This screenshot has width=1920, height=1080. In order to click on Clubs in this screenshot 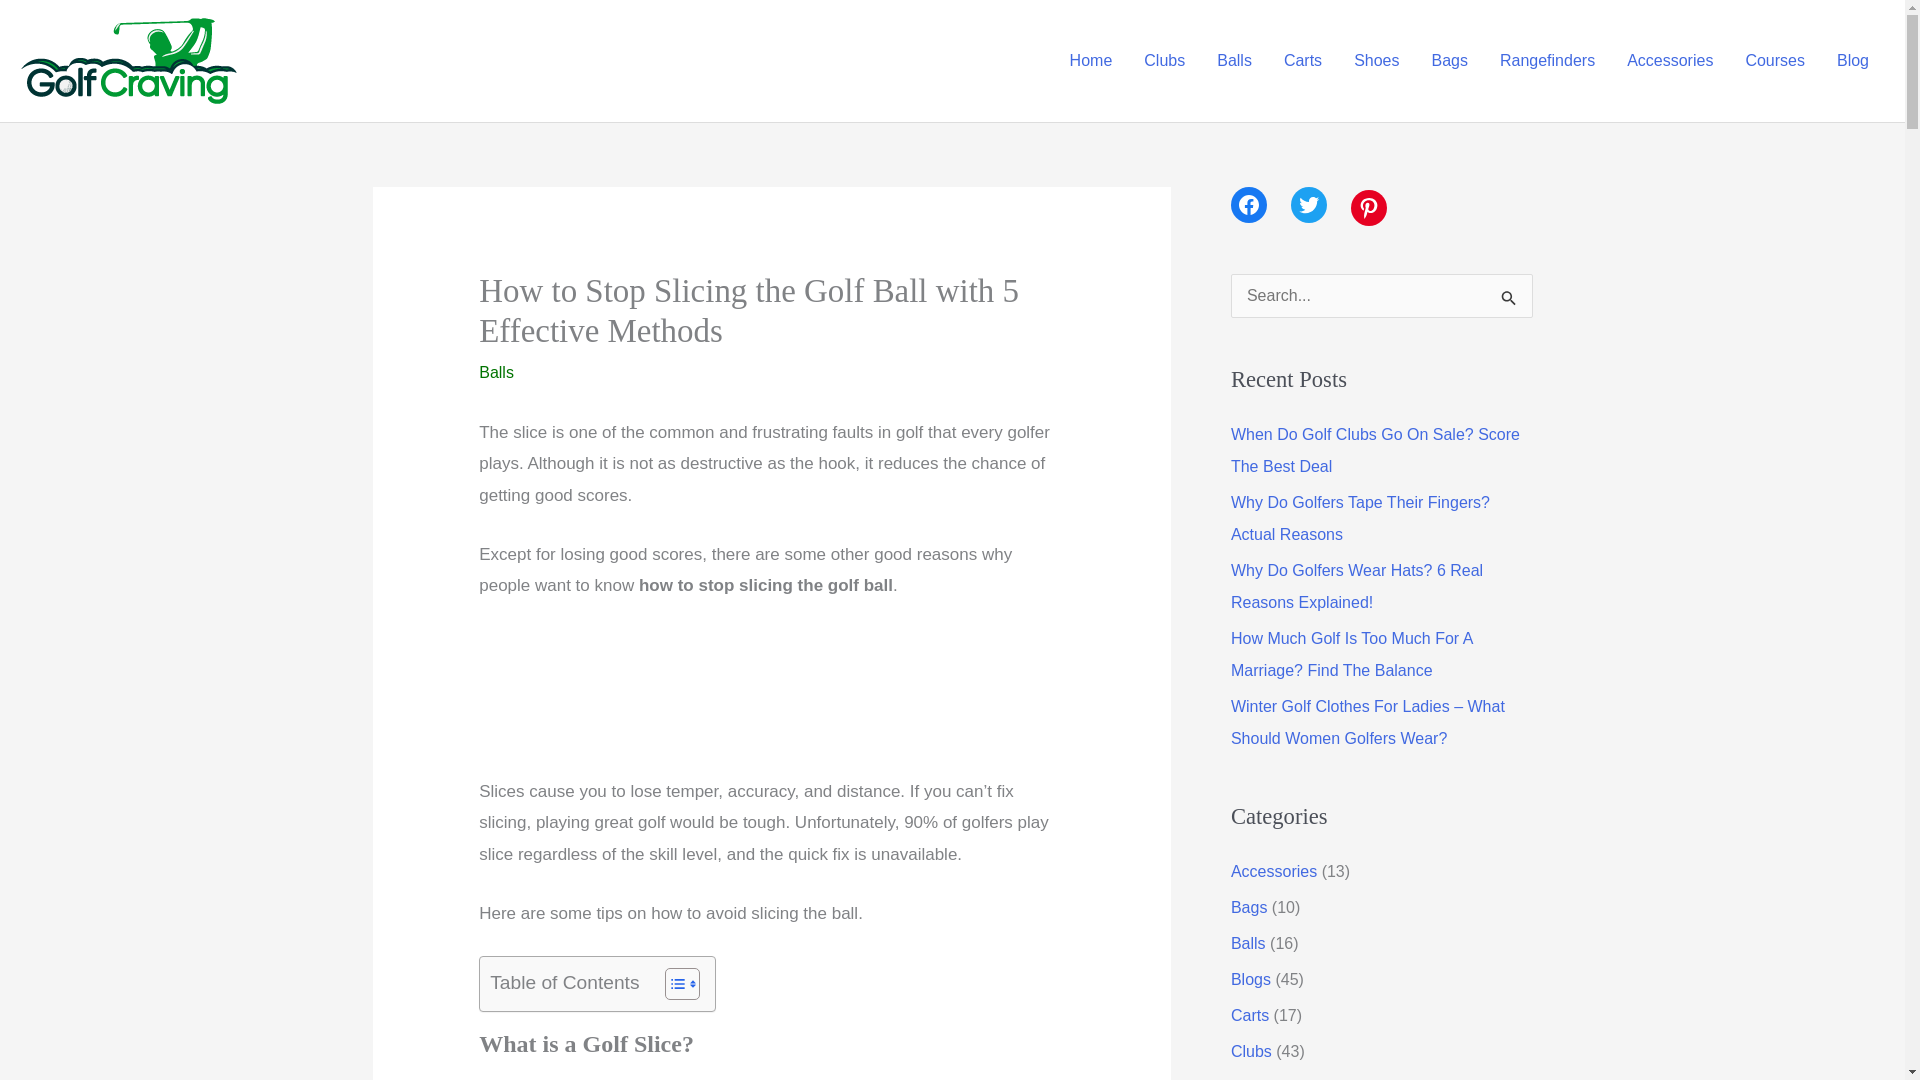, I will do `click(1164, 60)`.